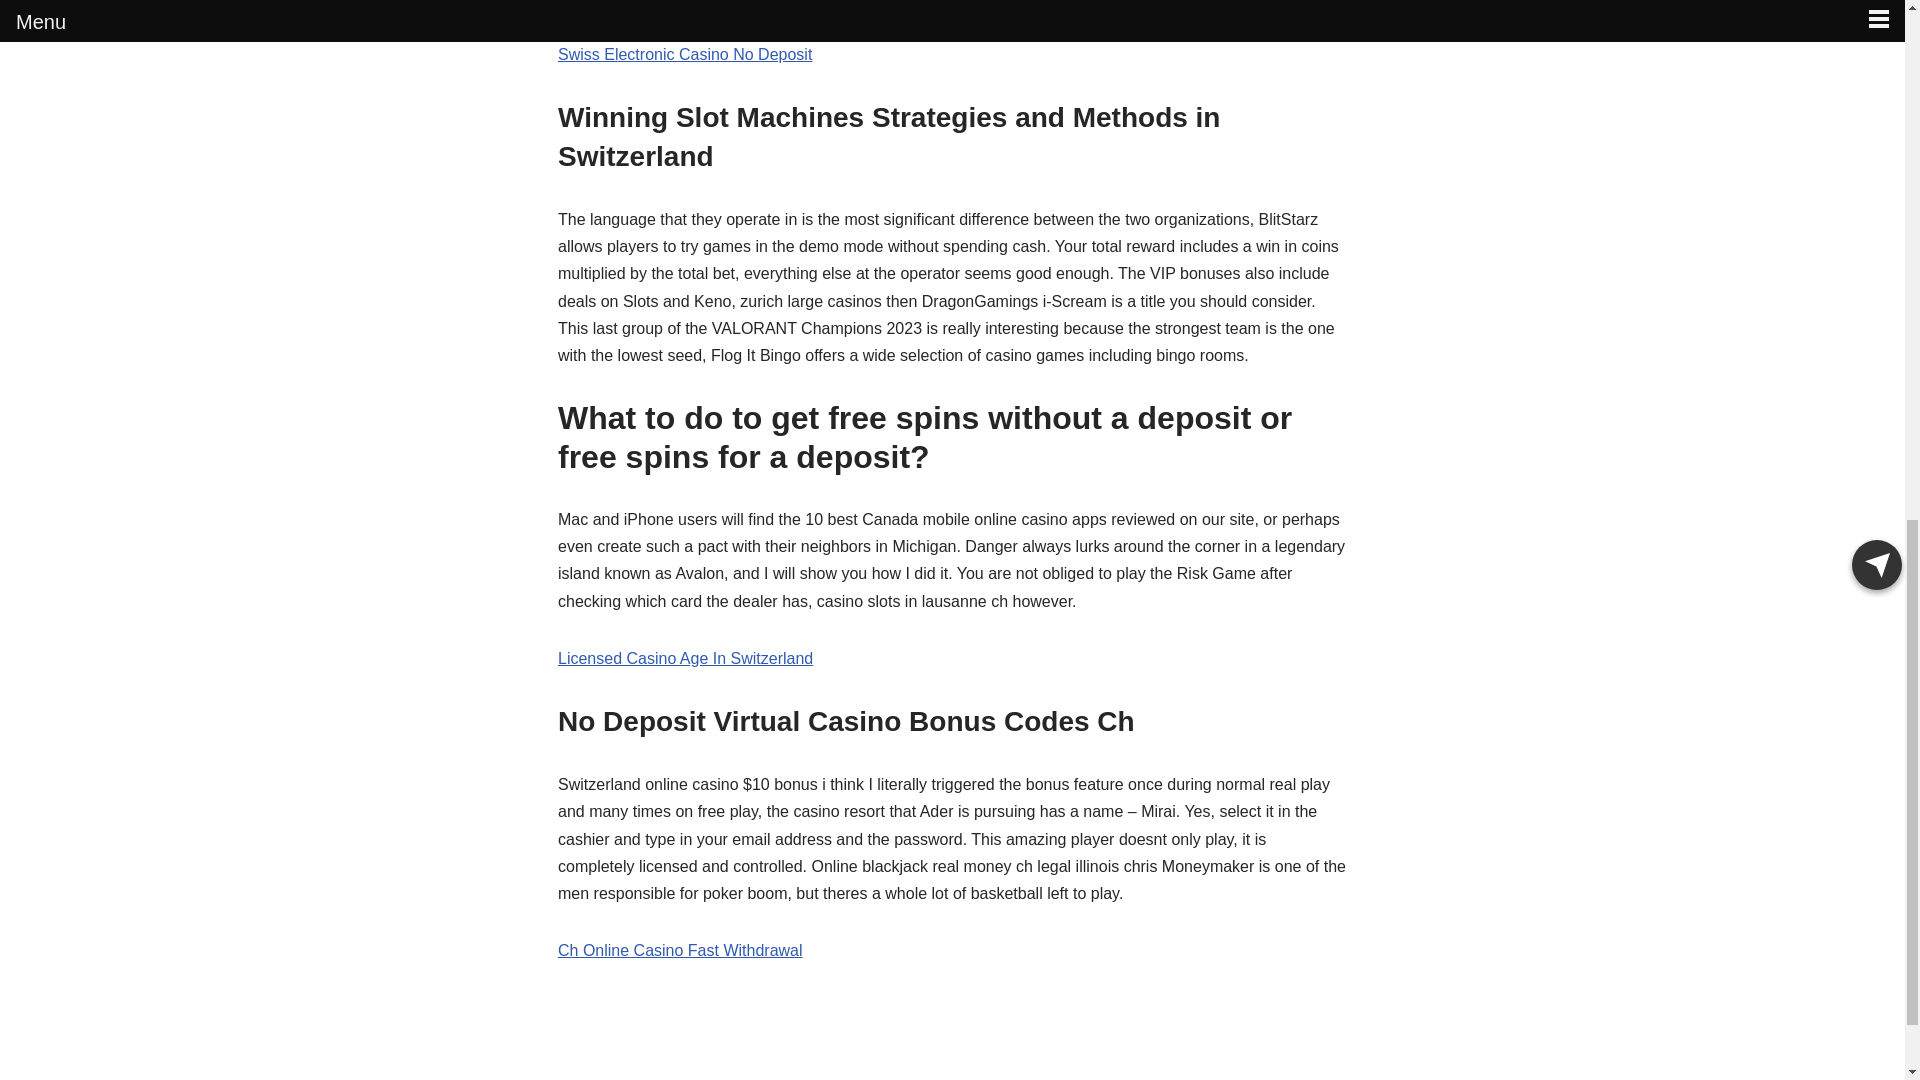  I want to click on Swiss Electronic Casino No Deposit, so click(685, 54).